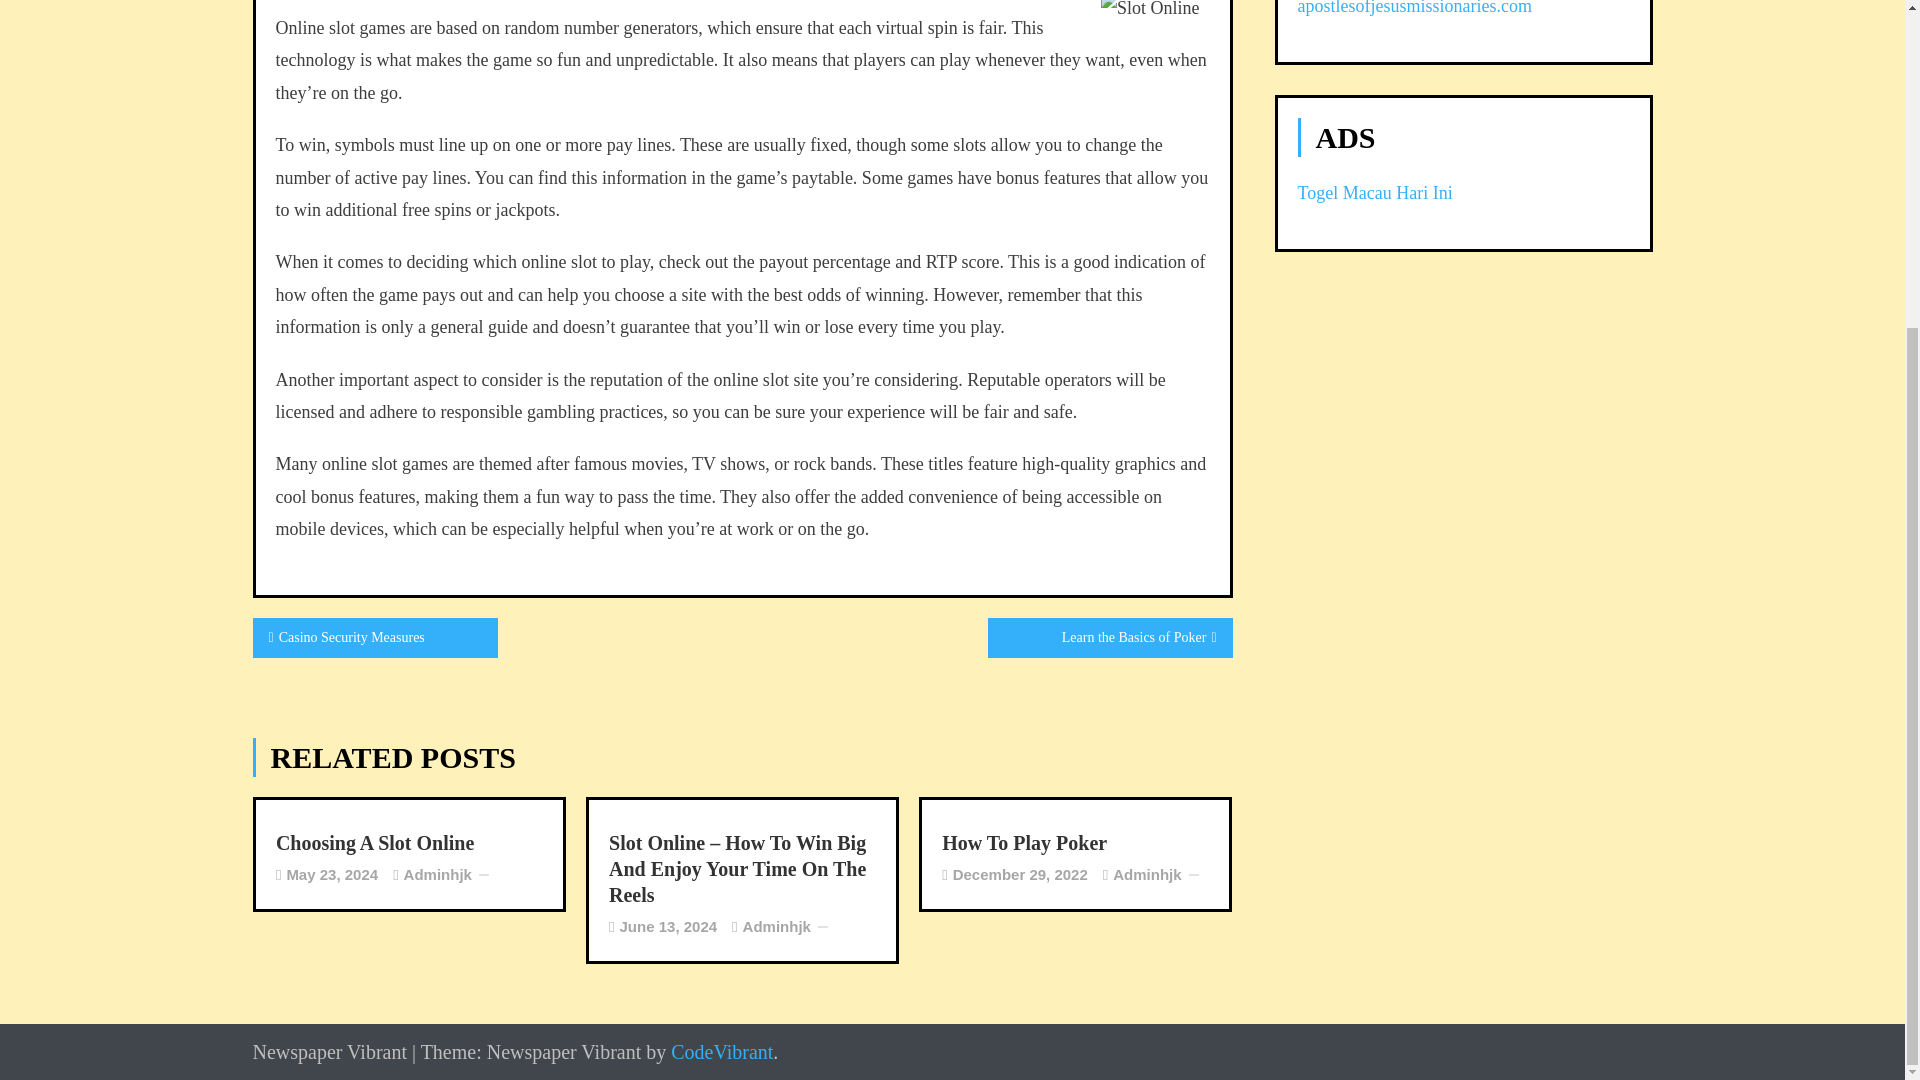  What do you see at coordinates (669, 926) in the screenshot?
I see `June 13, 2024` at bounding box center [669, 926].